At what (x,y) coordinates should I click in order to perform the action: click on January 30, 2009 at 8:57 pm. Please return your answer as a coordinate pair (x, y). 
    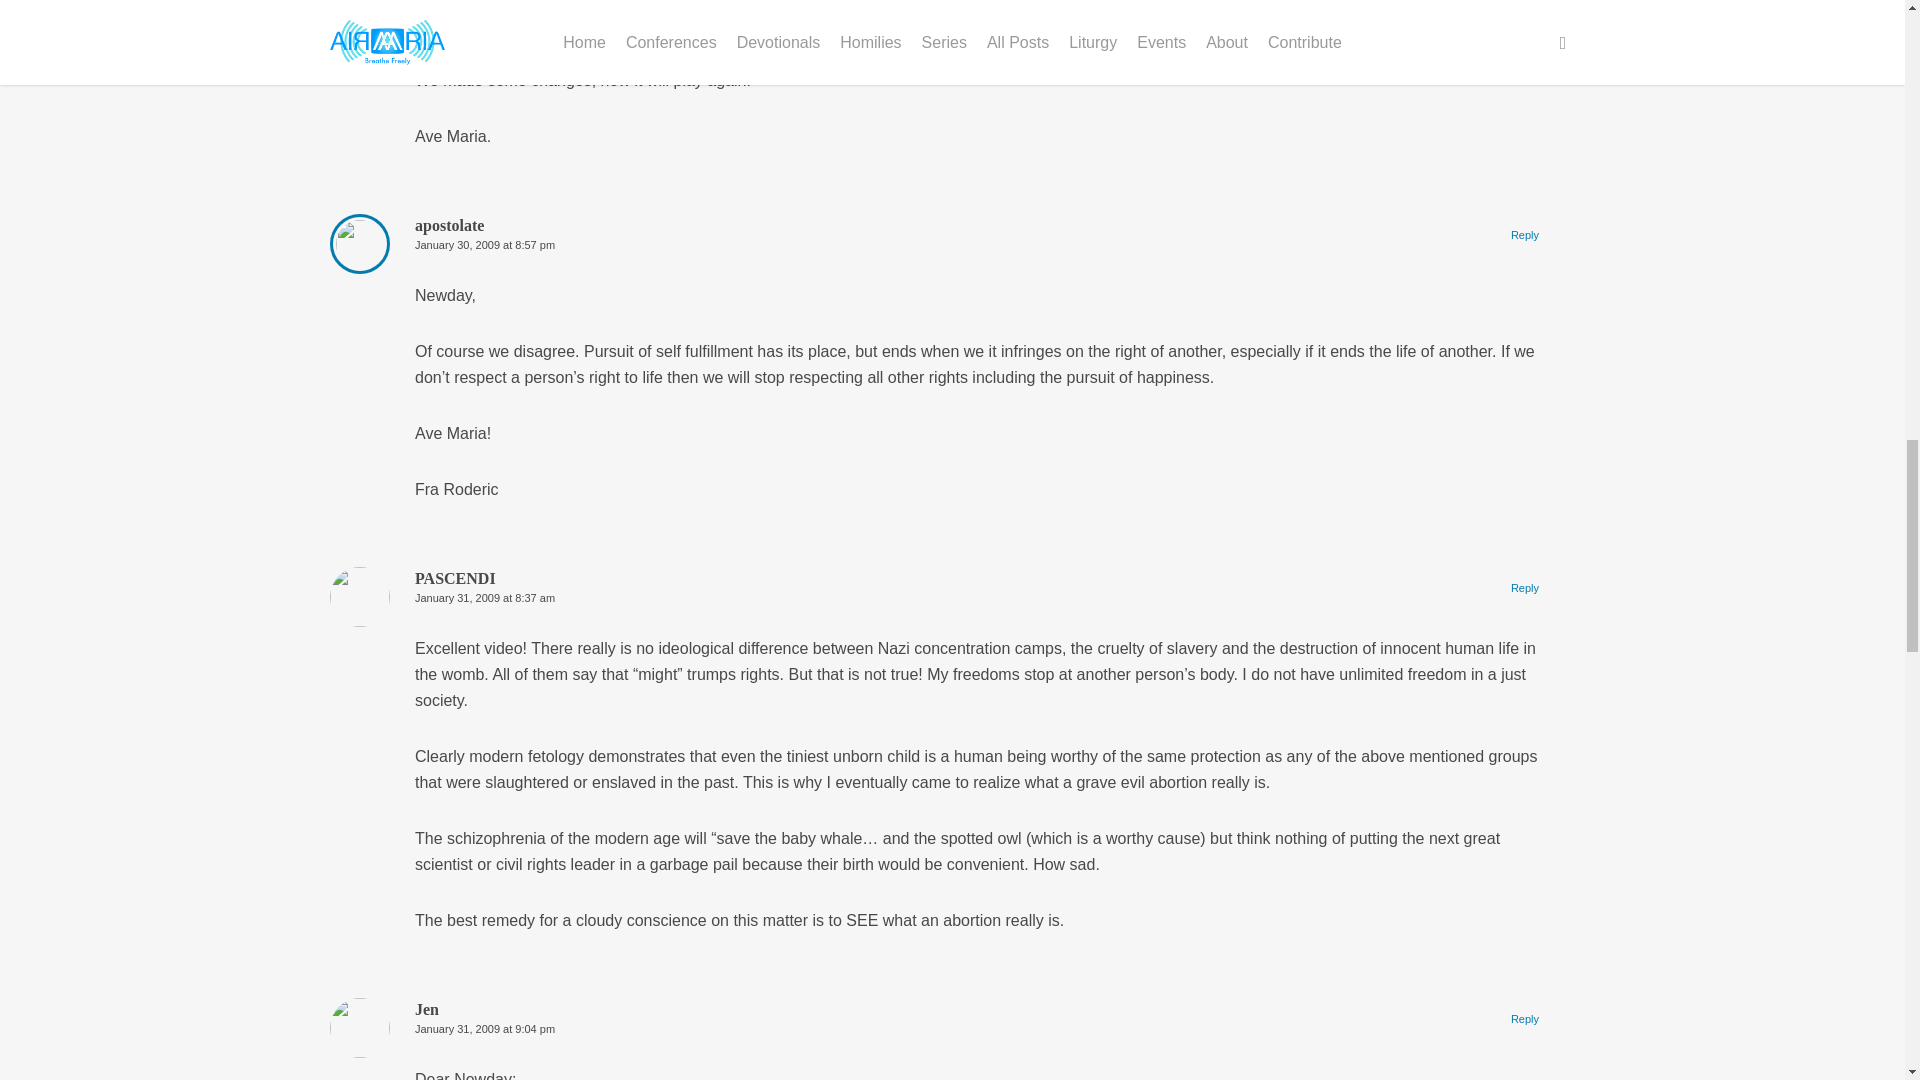
    Looking at the image, I should click on (484, 244).